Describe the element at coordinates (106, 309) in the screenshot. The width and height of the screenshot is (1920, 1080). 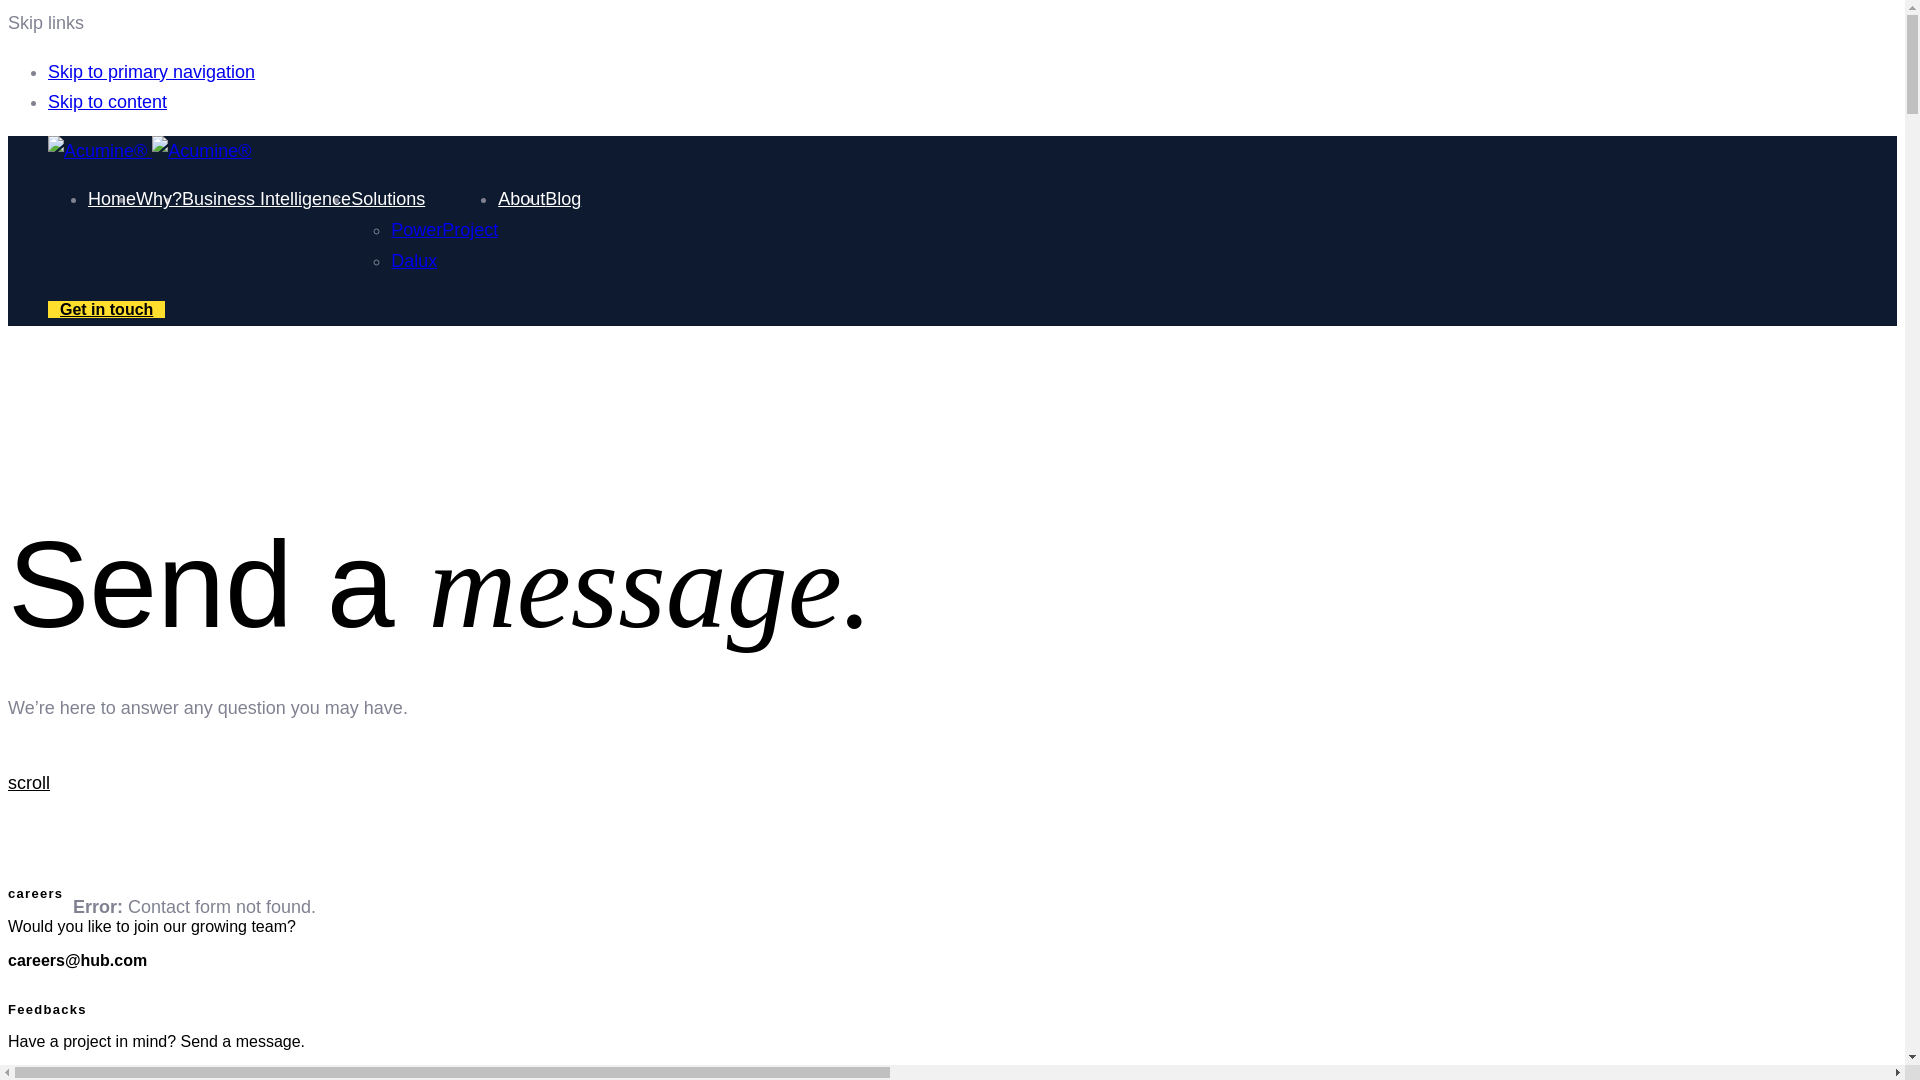
I see `Get in touch` at that location.